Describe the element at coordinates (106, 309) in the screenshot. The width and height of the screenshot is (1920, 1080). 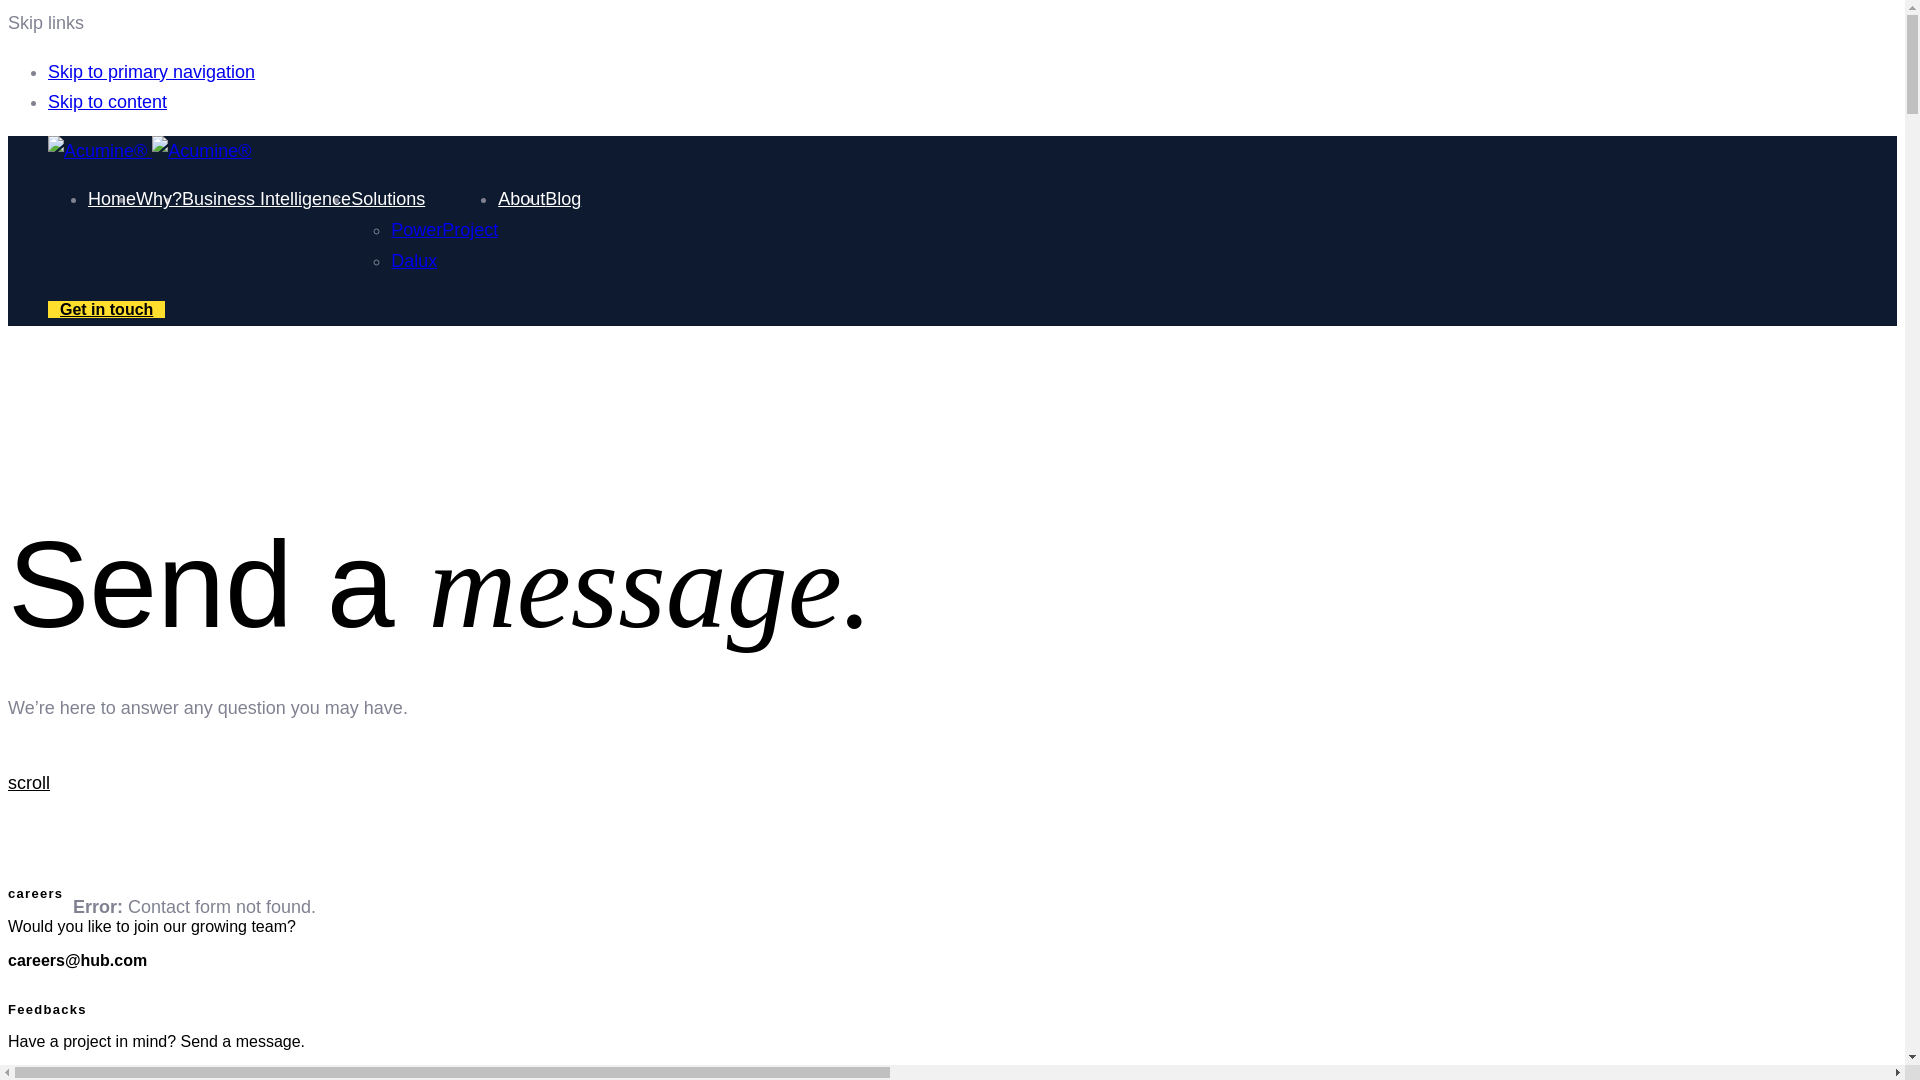
I see `Get in touch` at that location.